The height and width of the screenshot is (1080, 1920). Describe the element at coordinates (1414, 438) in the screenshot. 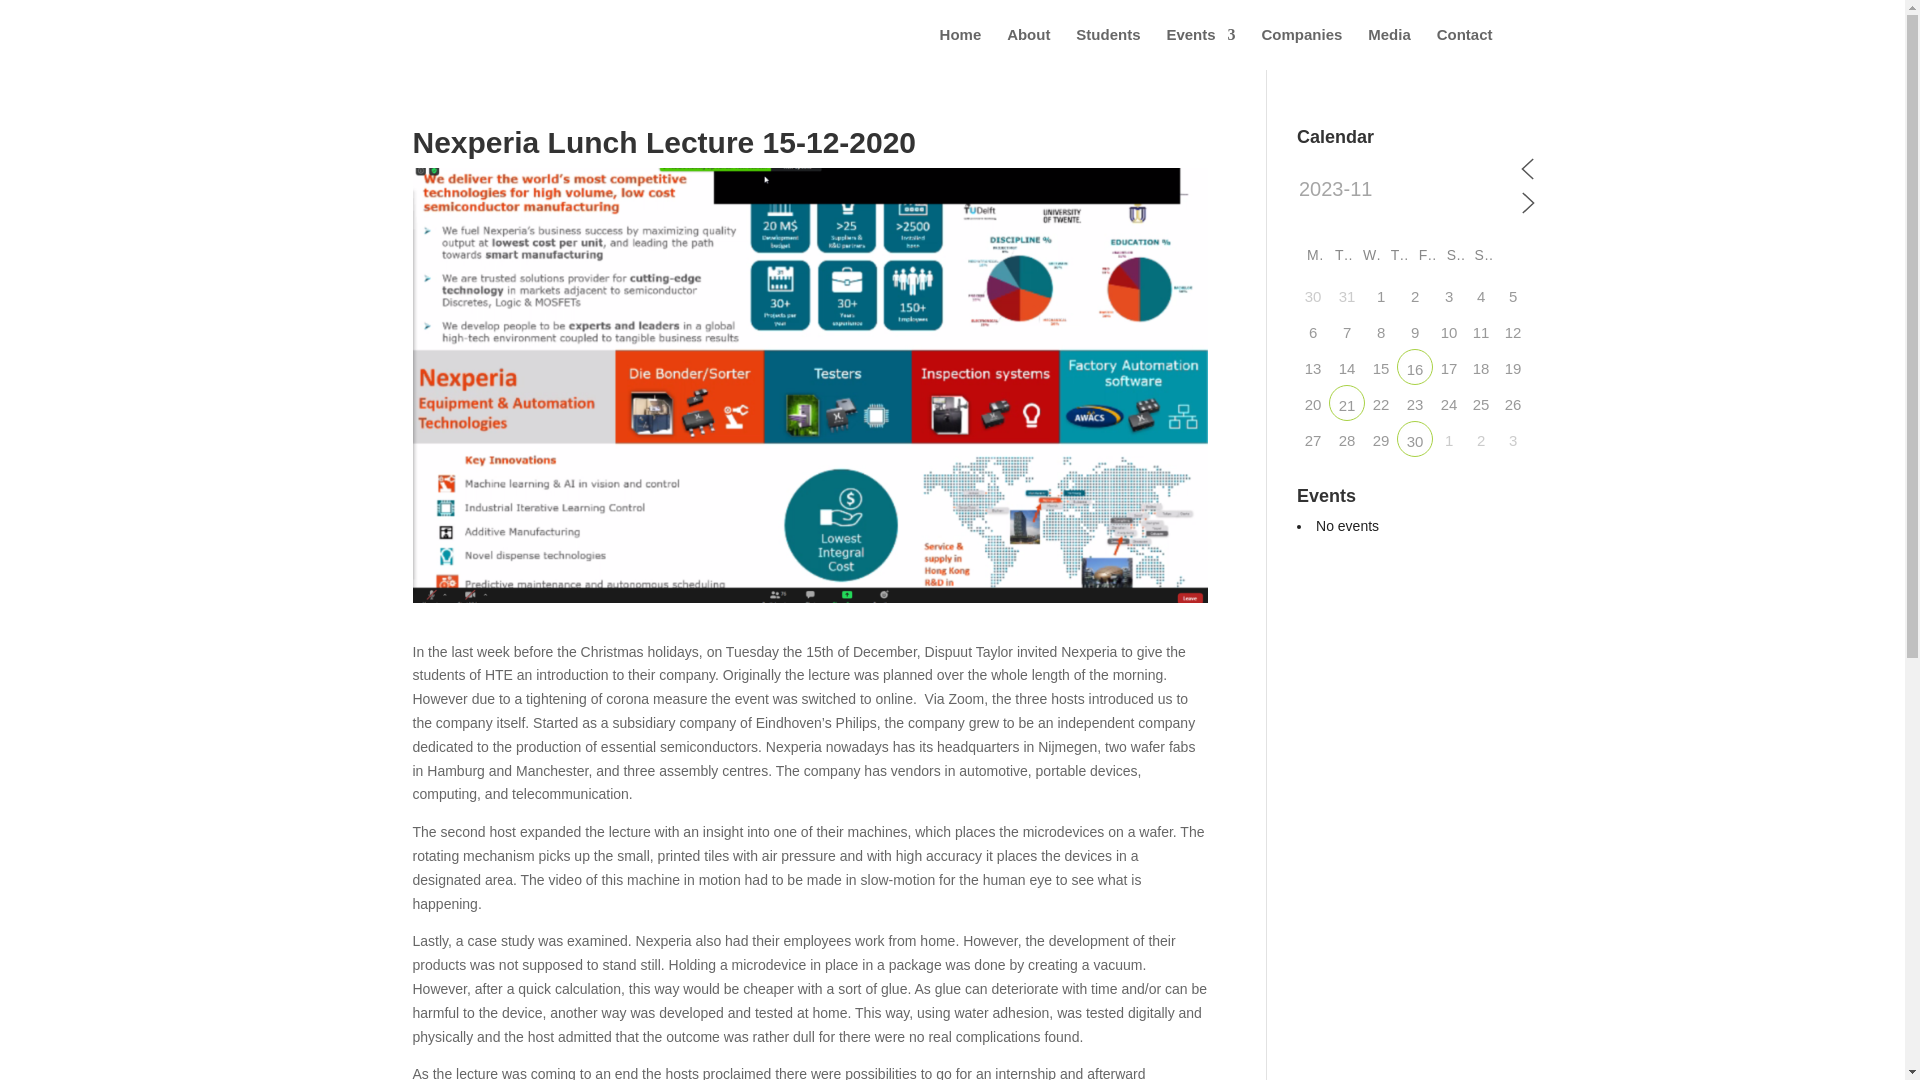

I see `PM Company Visit` at that location.